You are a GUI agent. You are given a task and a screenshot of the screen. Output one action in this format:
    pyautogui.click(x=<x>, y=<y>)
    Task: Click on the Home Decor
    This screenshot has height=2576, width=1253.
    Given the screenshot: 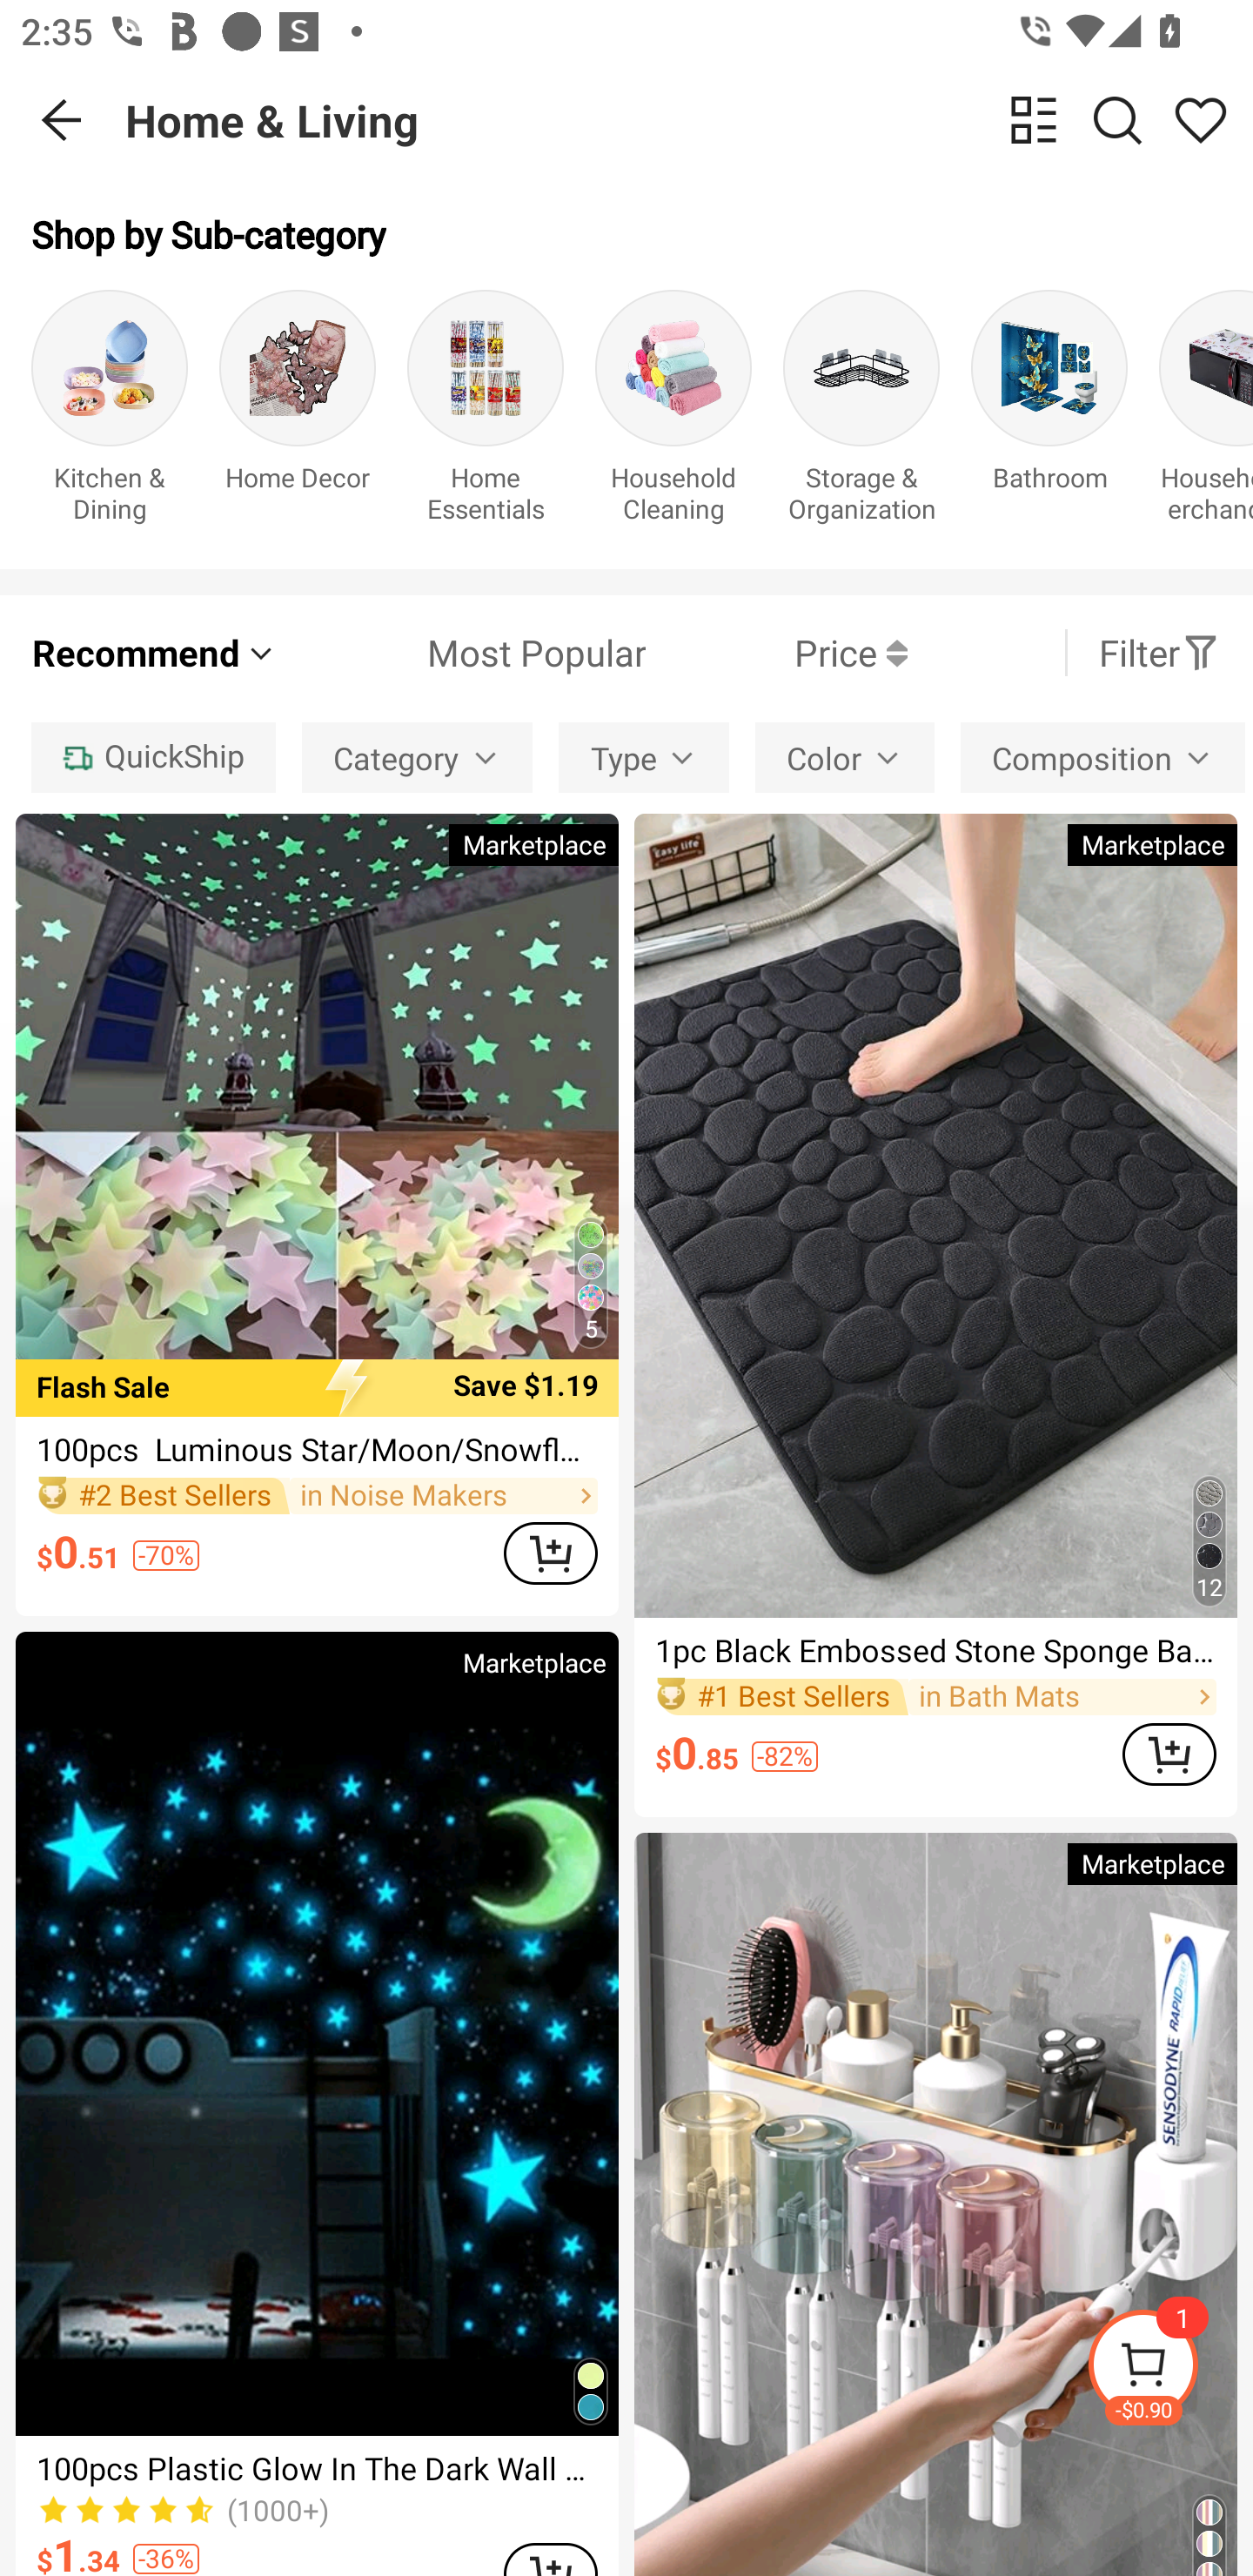 What is the action you would take?
    pyautogui.click(x=298, y=413)
    